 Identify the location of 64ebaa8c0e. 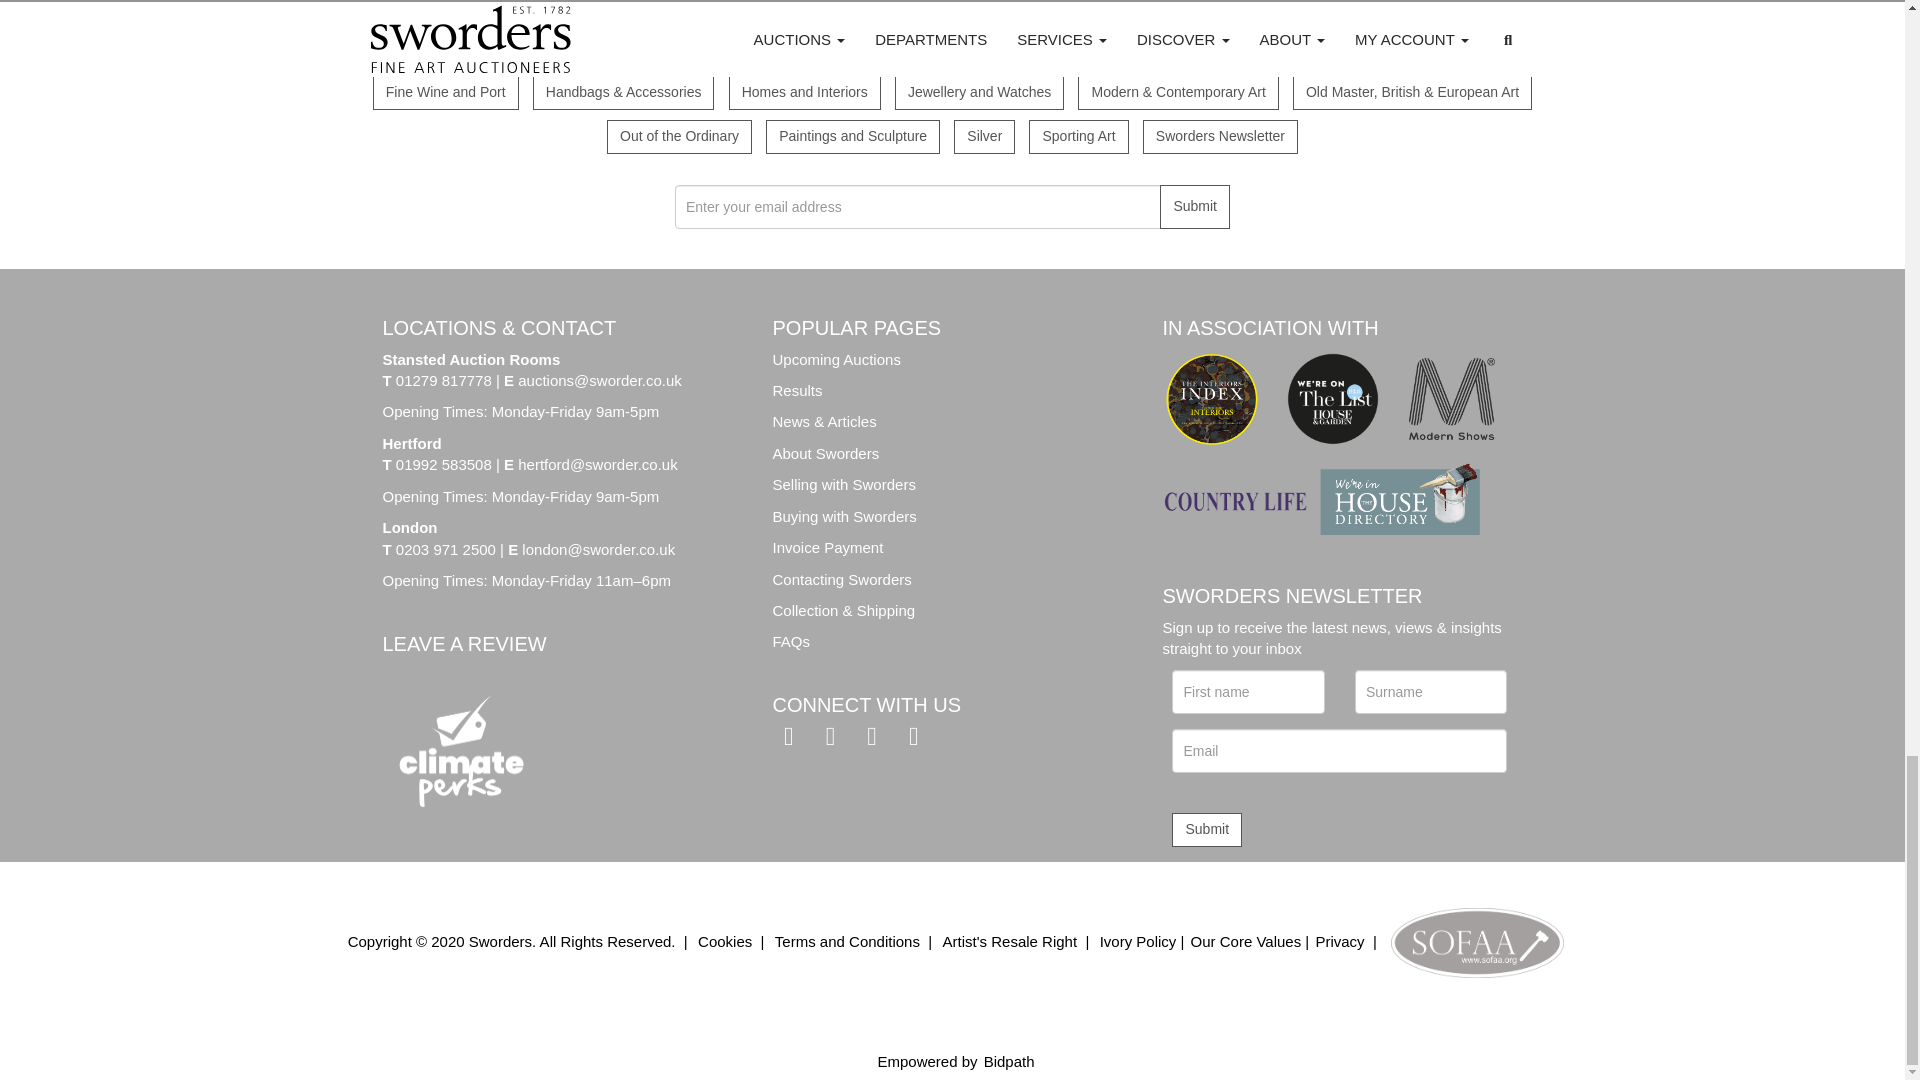
(984, 50).